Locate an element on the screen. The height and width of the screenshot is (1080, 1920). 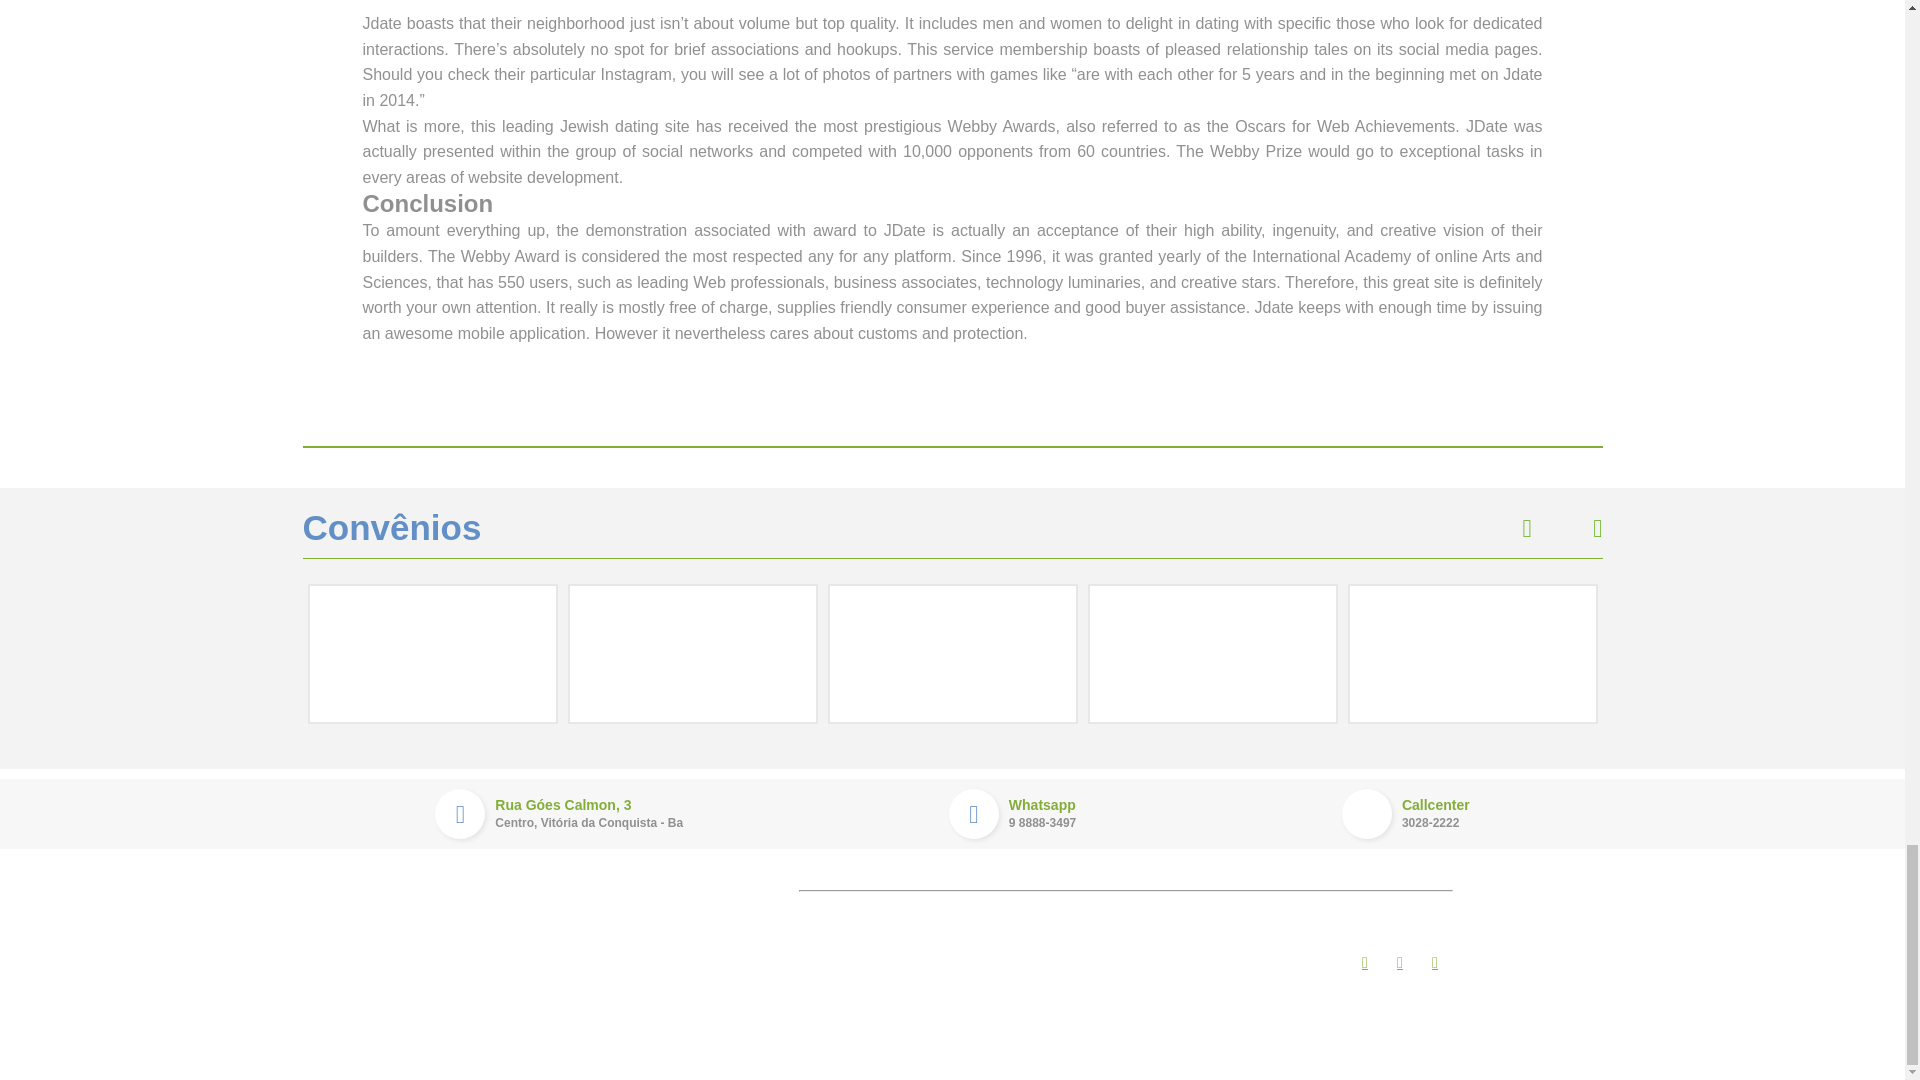
Contato is located at coordinates (764, 1013).